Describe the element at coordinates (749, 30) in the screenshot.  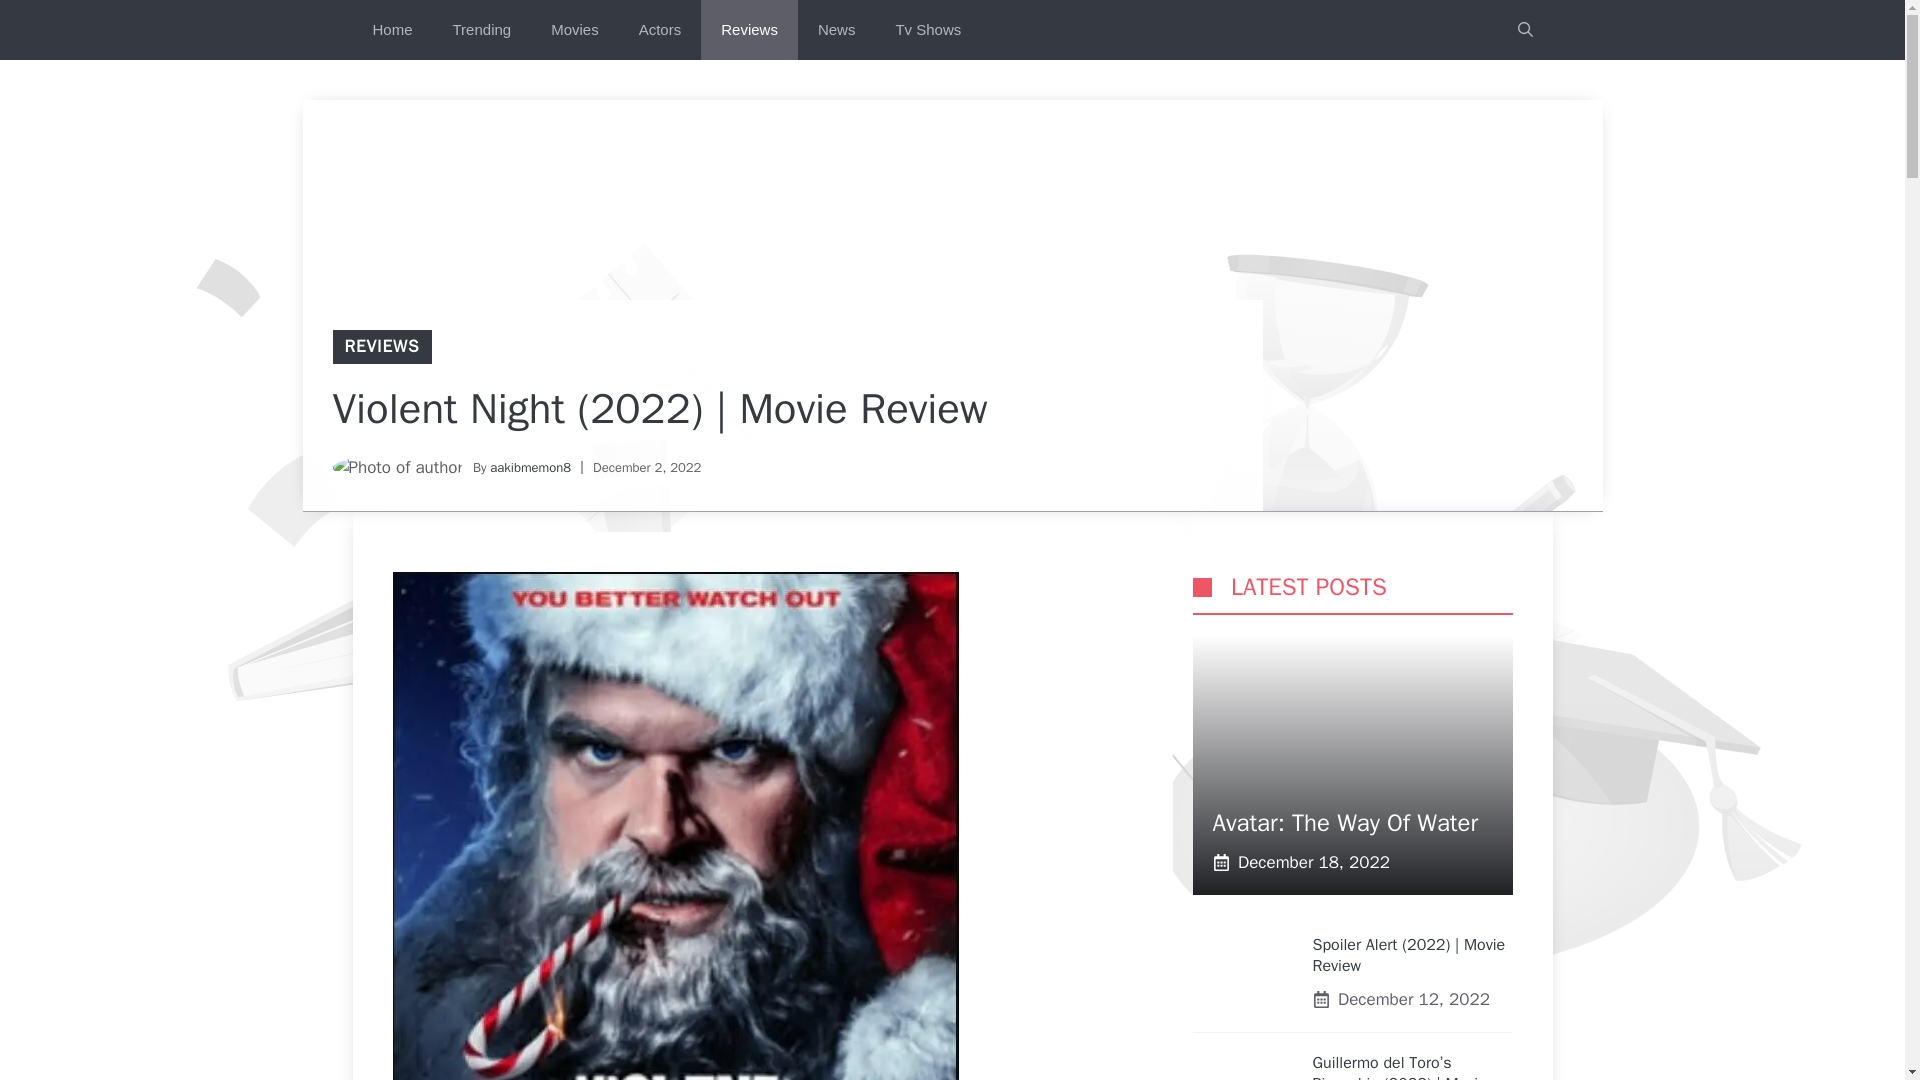
I see `Reviews` at that location.